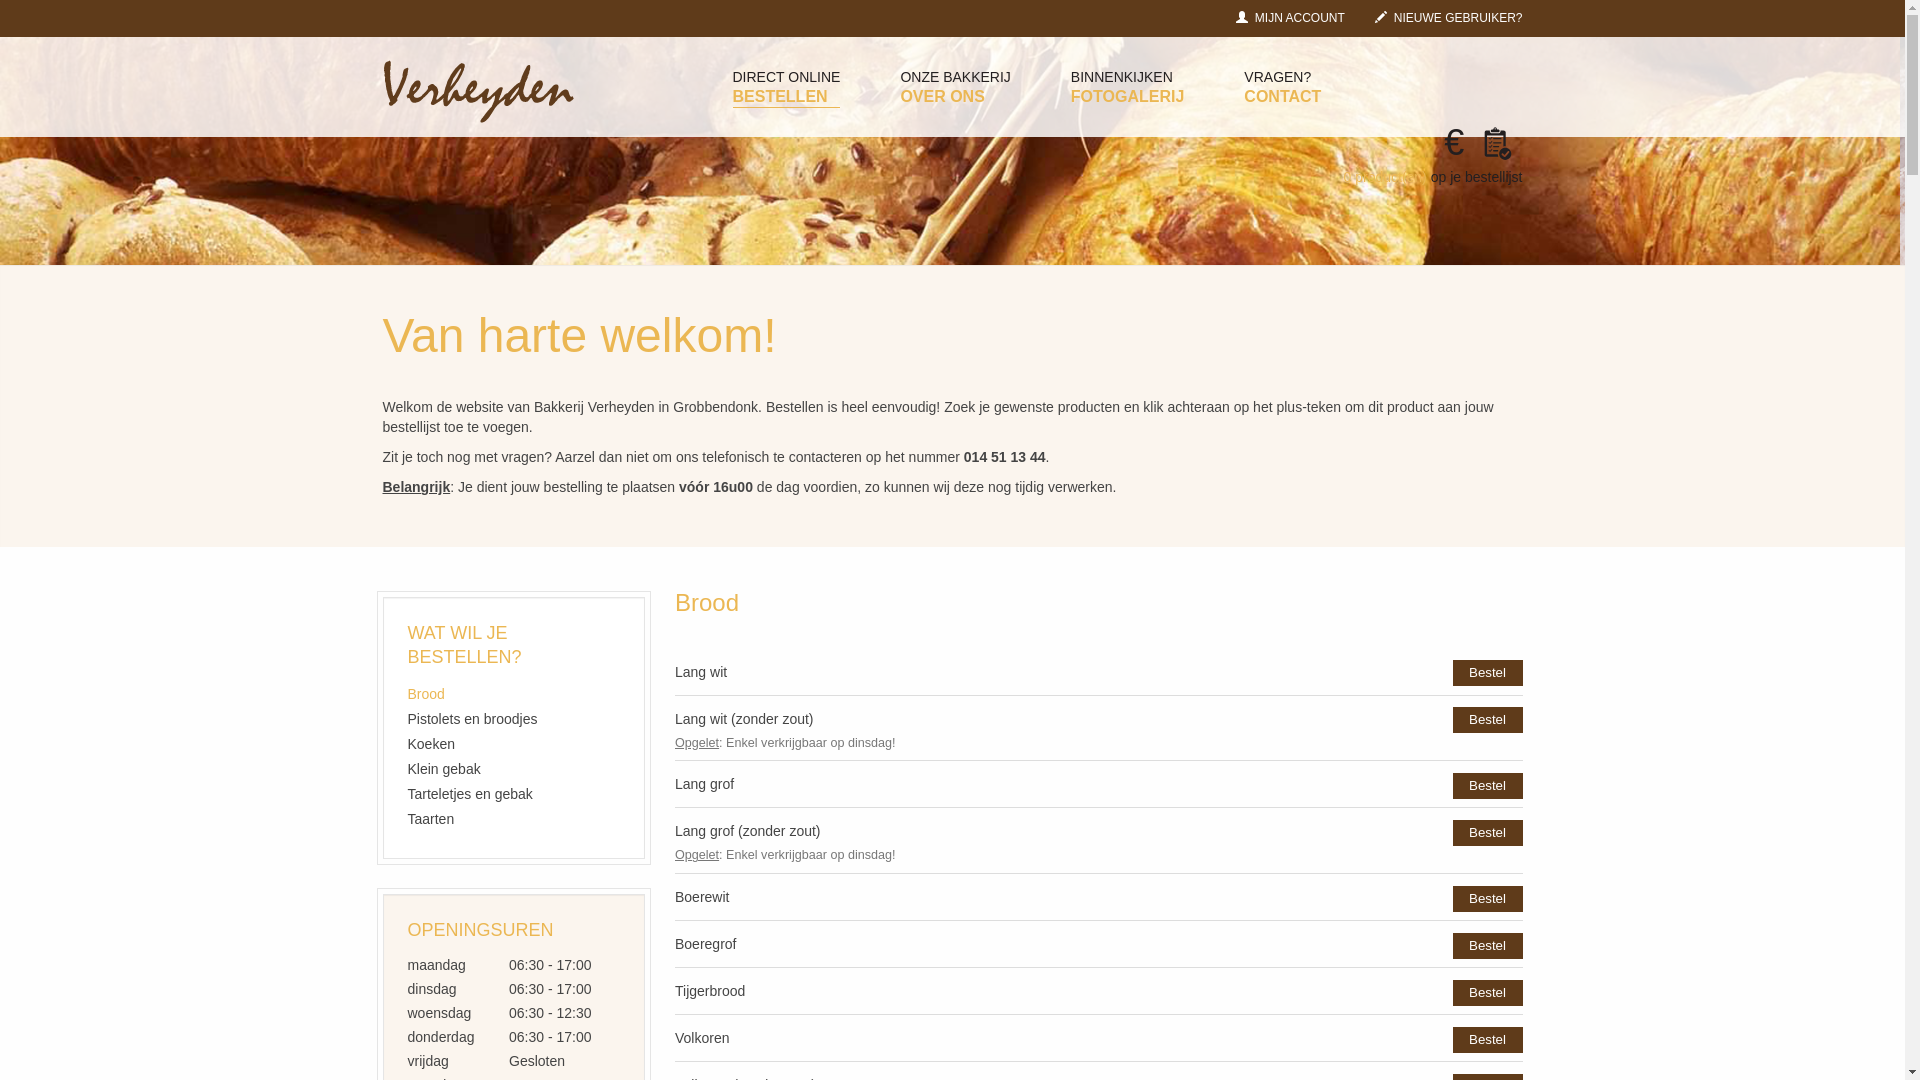 Image resolution: width=1920 pixels, height=1080 pixels. I want to click on Bestel, so click(1487, 946).